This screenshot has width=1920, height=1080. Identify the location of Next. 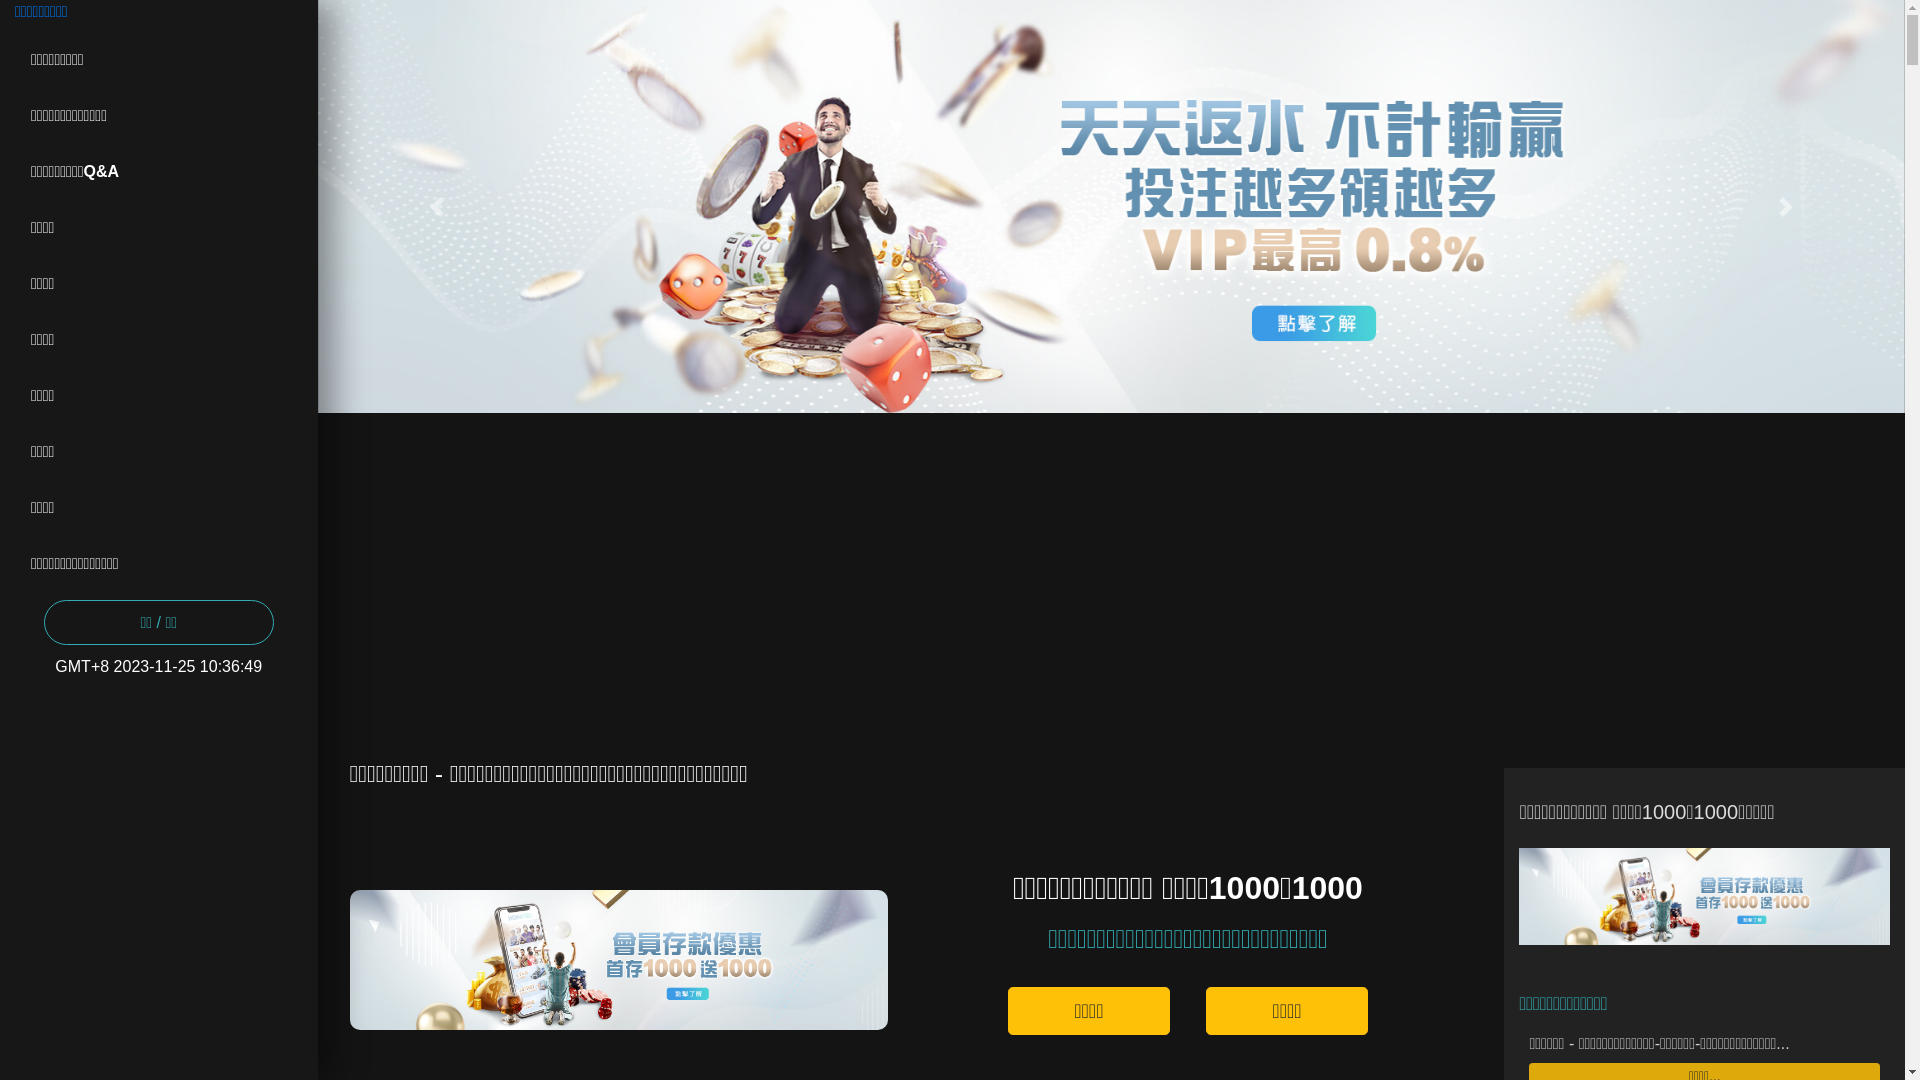
(1786, 206).